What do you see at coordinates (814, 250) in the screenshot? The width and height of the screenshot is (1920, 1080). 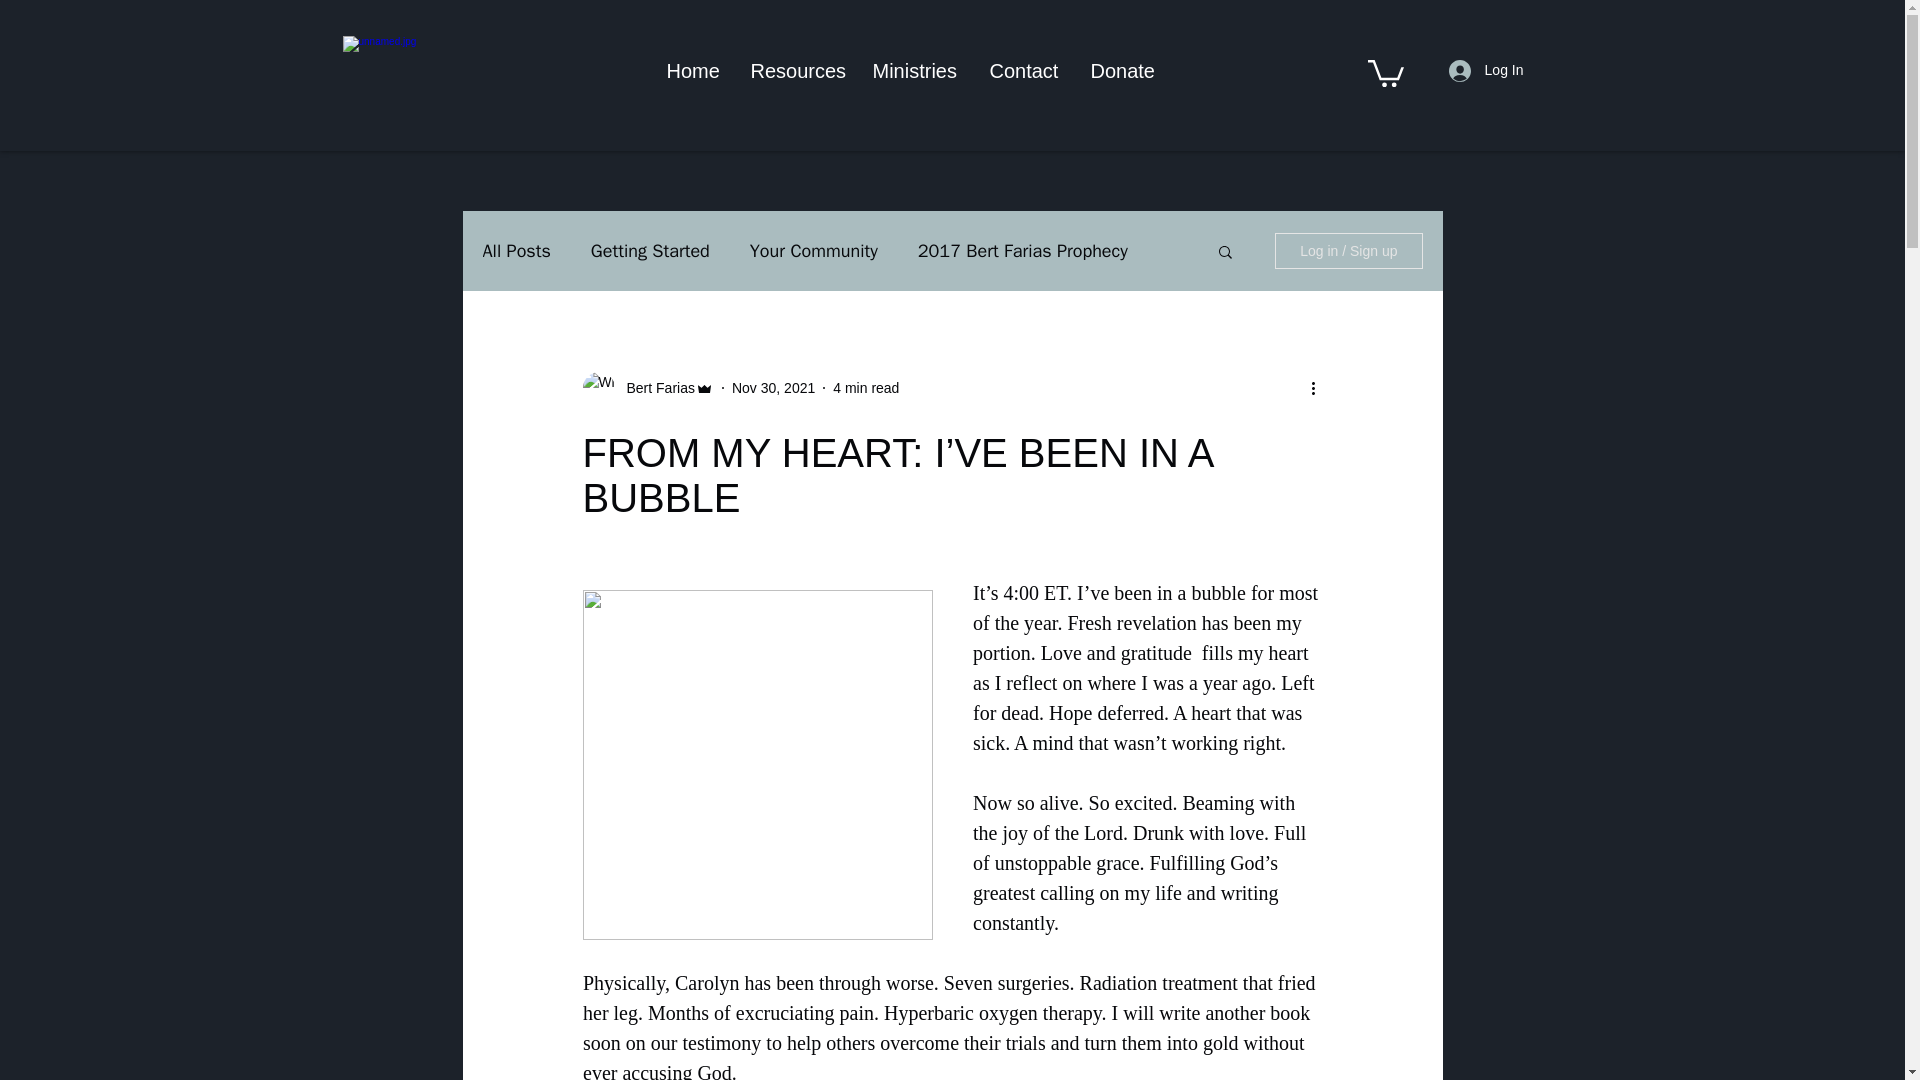 I see `Your Community` at bounding box center [814, 250].